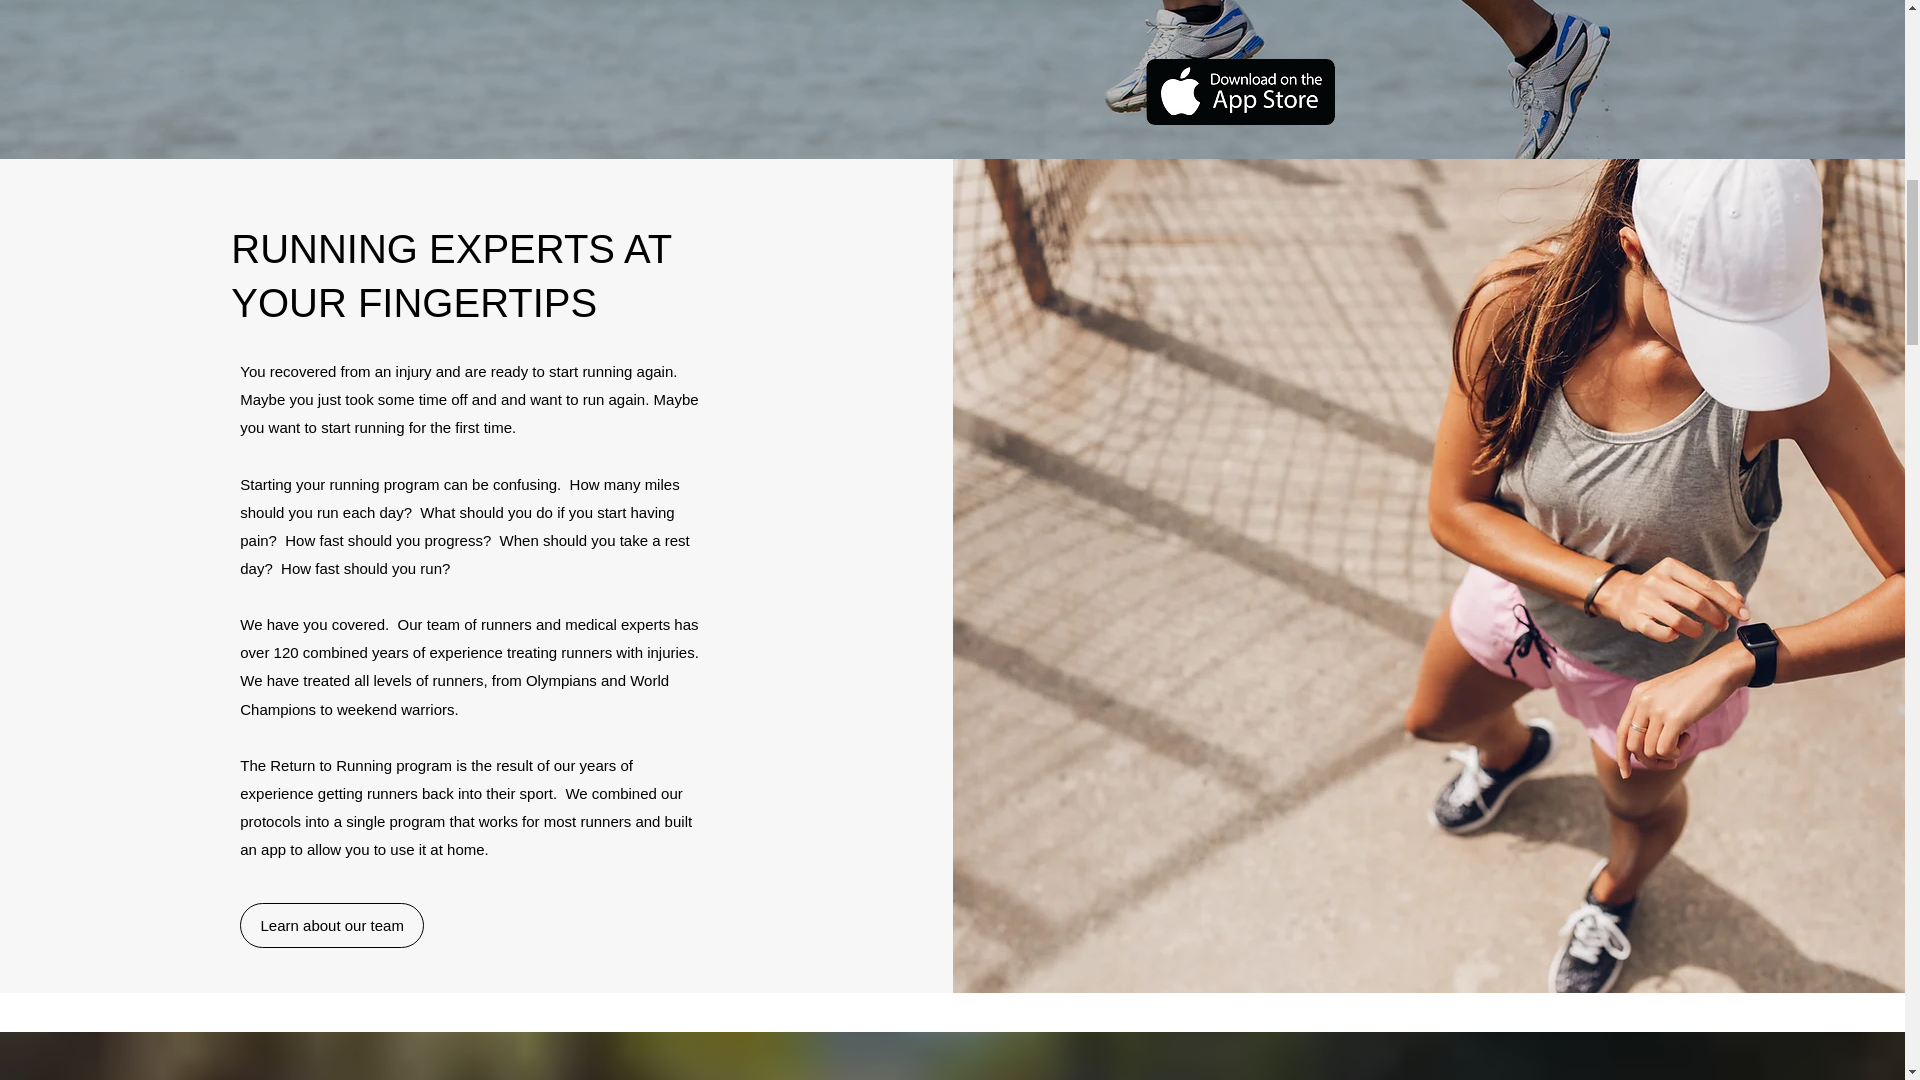 This screenshot has width=1920, height=1080. I want to click on Learn about our team, so click(332, 925).